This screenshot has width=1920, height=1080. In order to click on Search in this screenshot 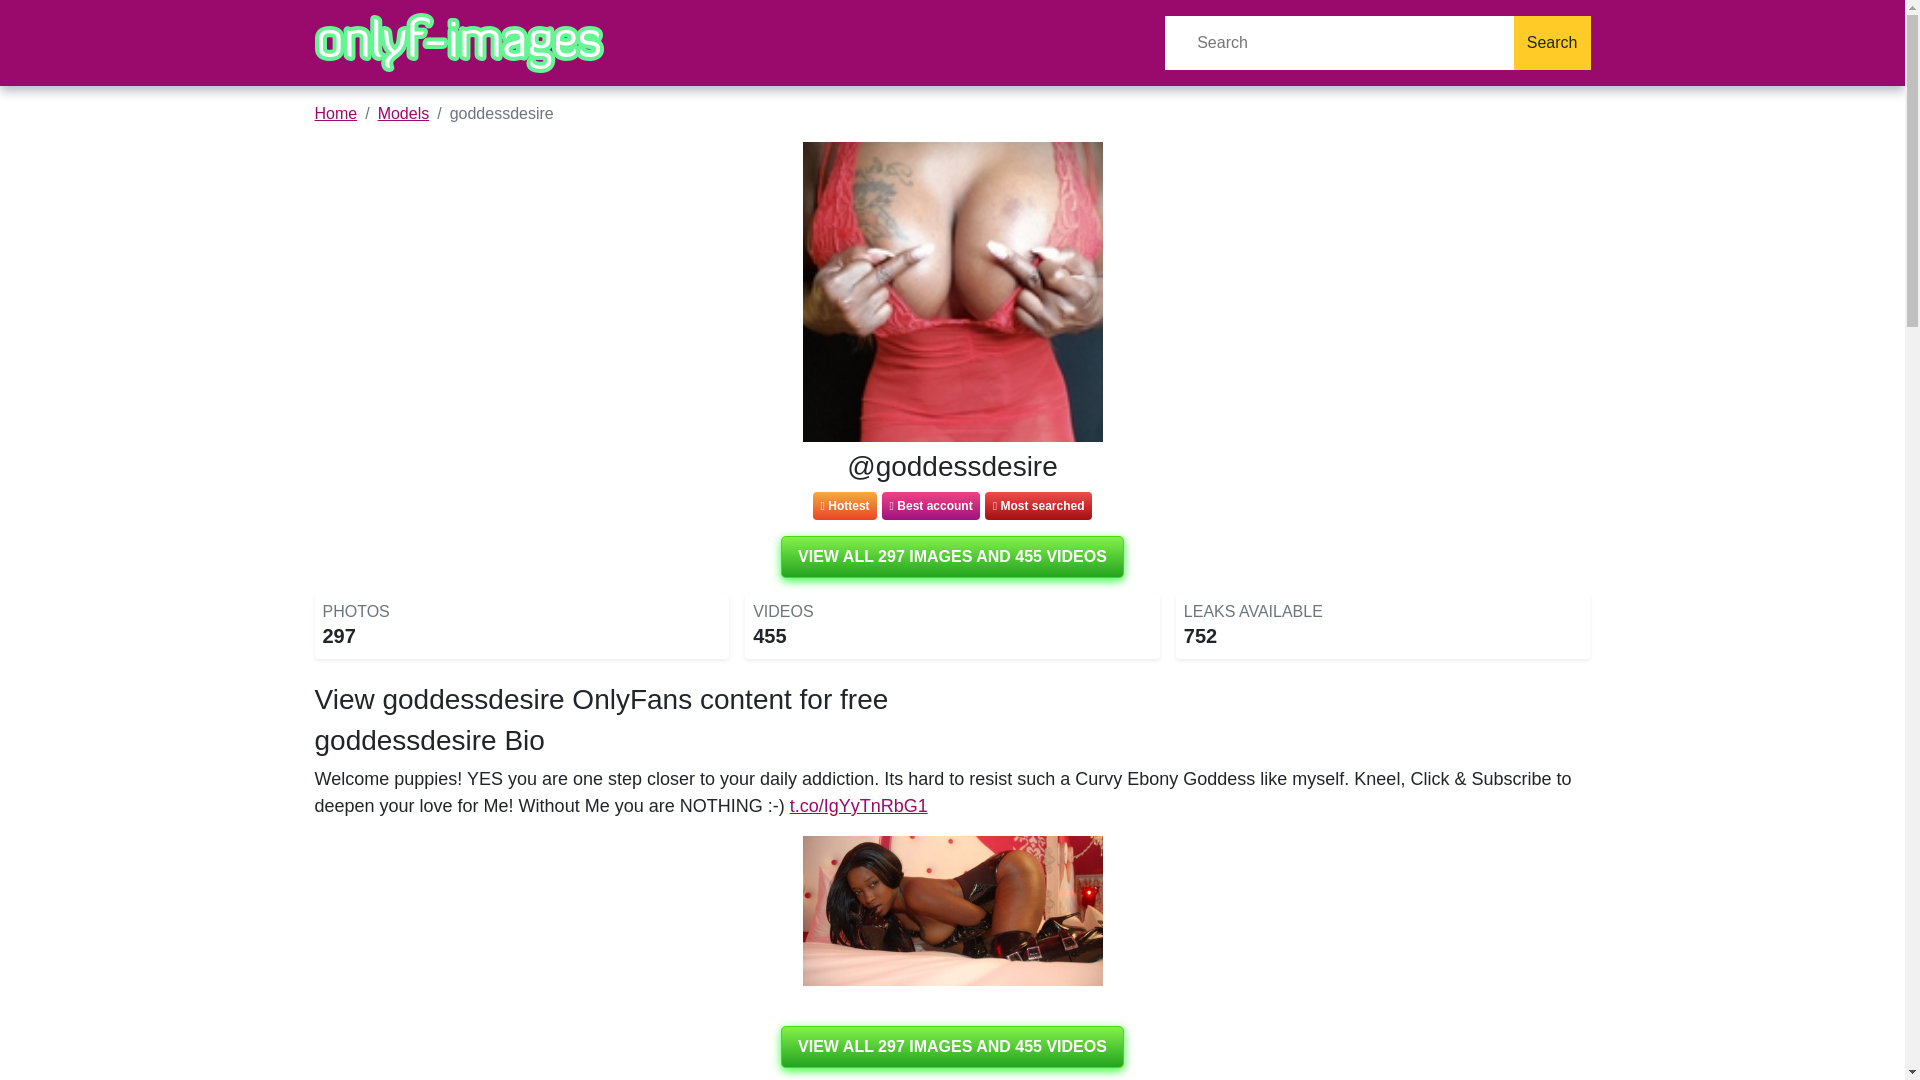, I will do `click(1552, 43)`.